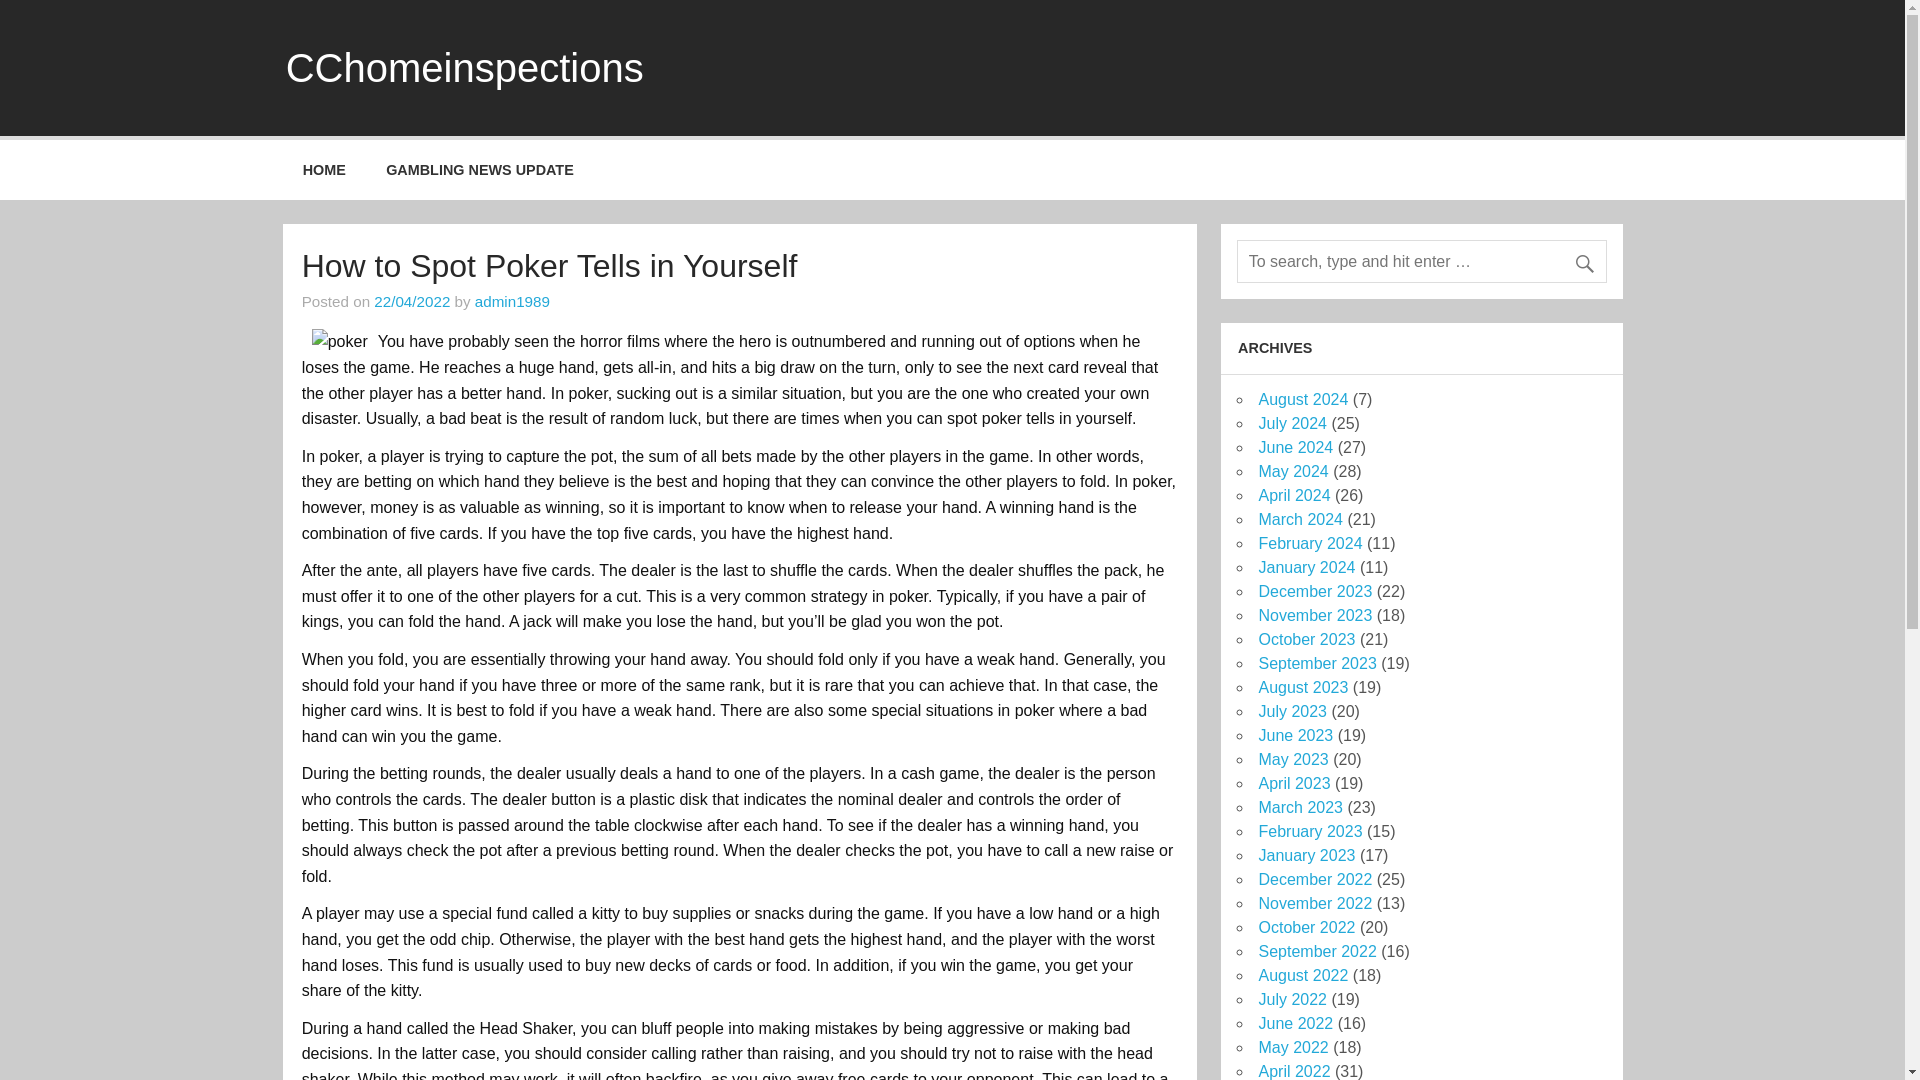  Describe the element at coordinates (1294, 783) in the screenshot. I see `April 2023` at that location.